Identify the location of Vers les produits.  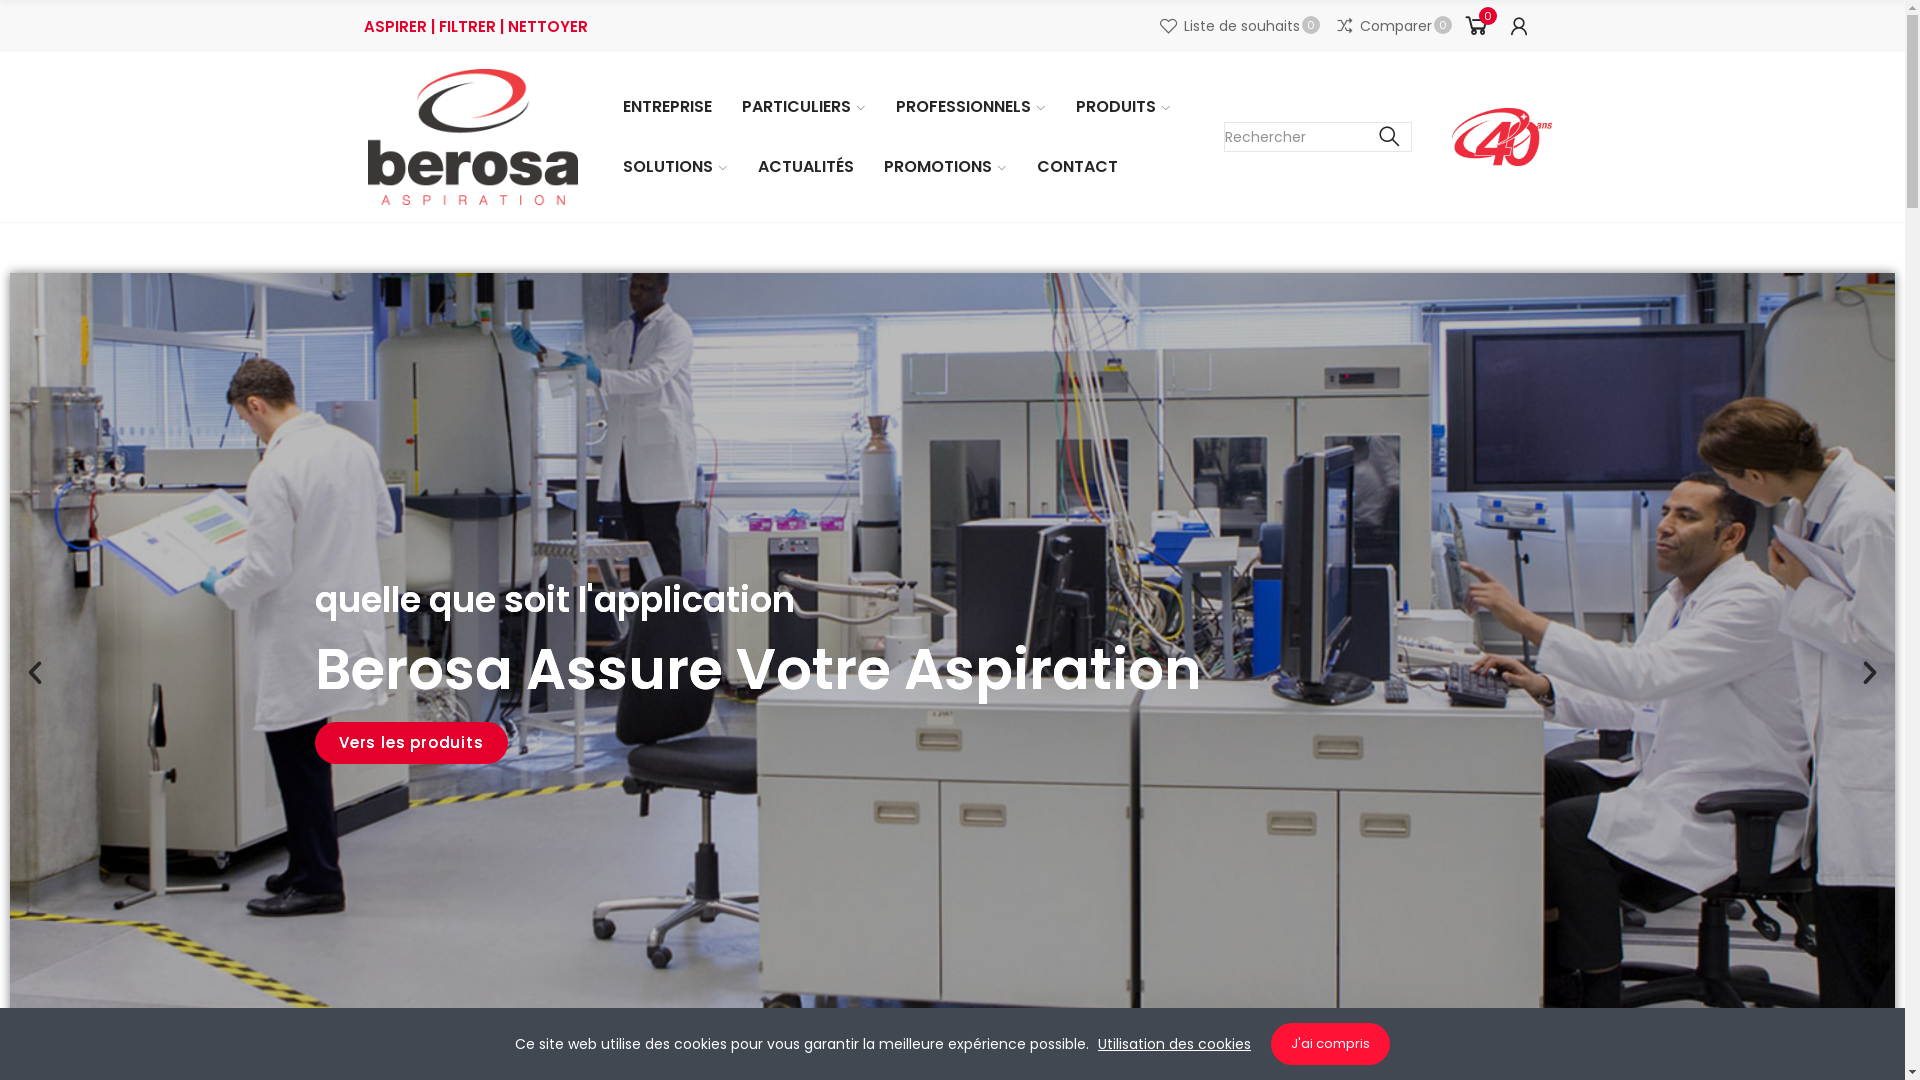
(1086, 743).